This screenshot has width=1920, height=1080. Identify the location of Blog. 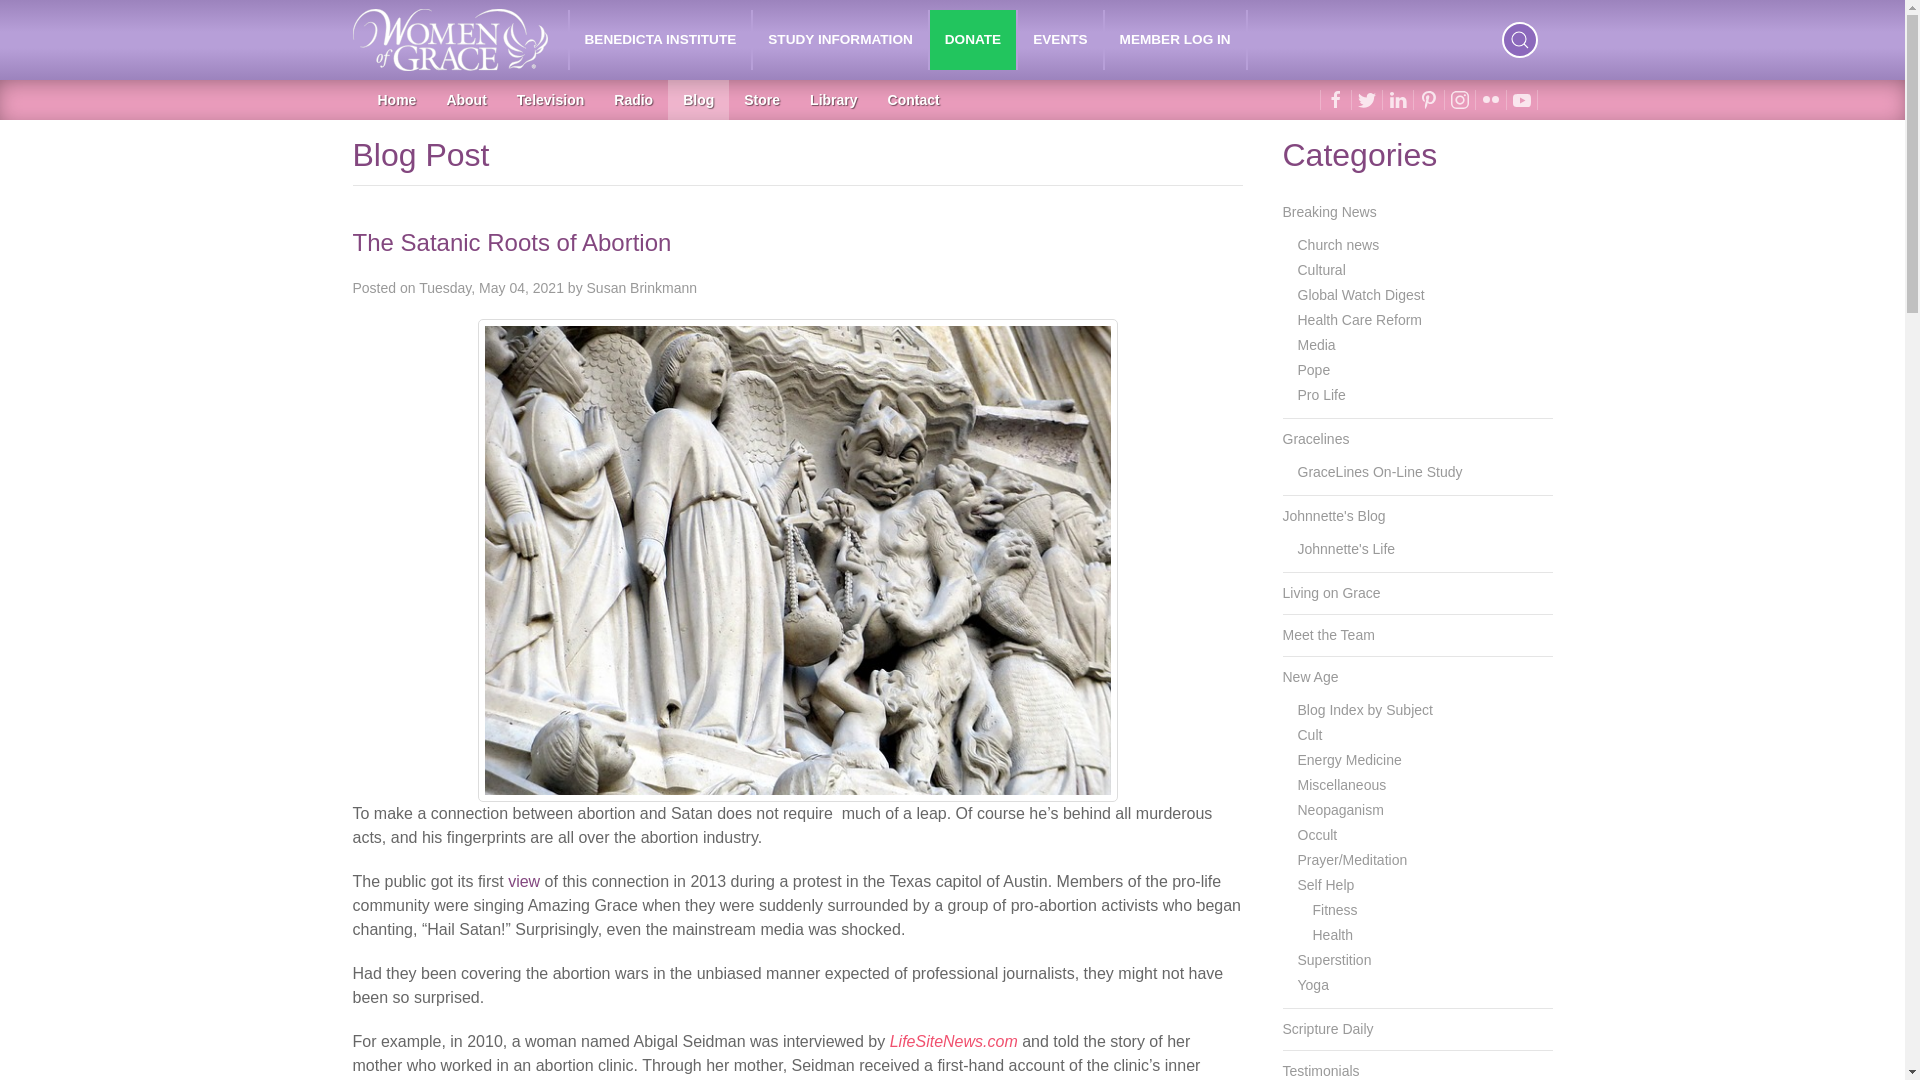
(698, 99).